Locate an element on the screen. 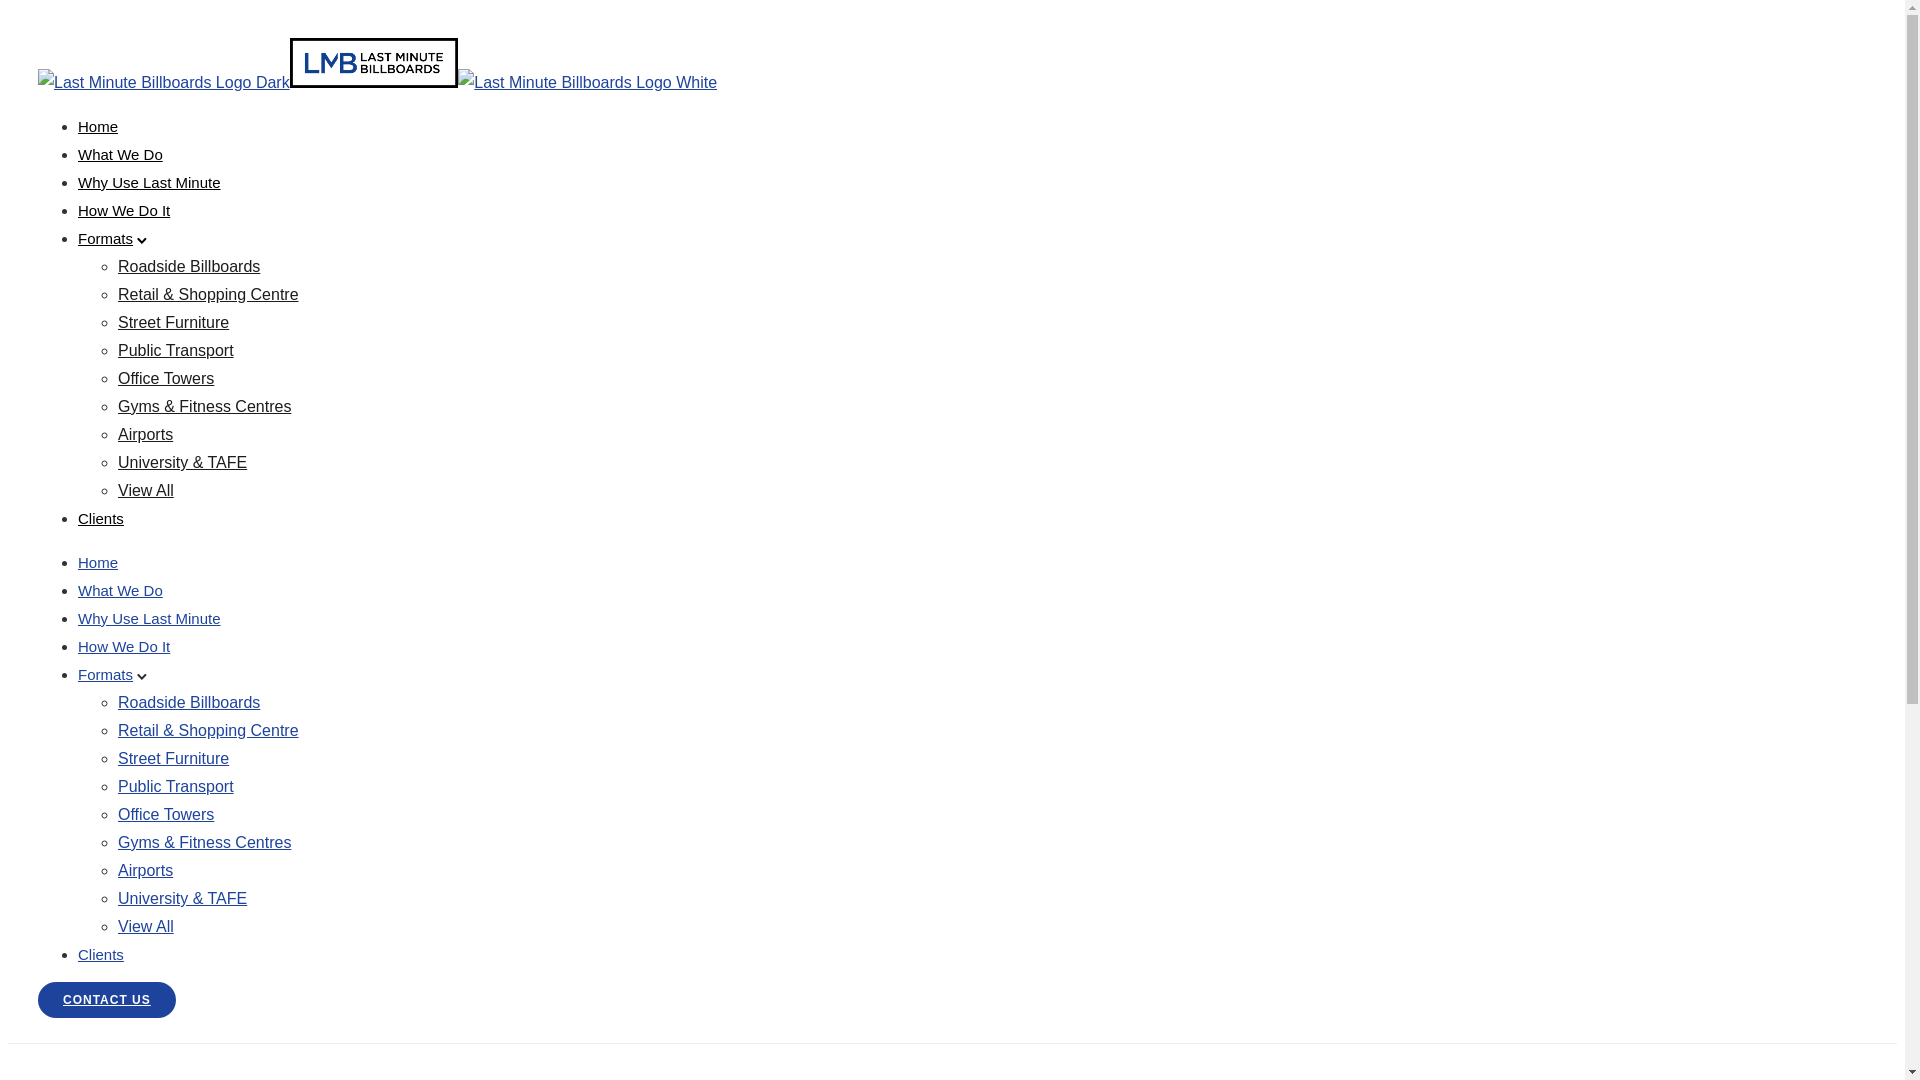 This screenshot has height=1080, width=1920. Retail & Shopping Centre is located at coordinates (208, 730).